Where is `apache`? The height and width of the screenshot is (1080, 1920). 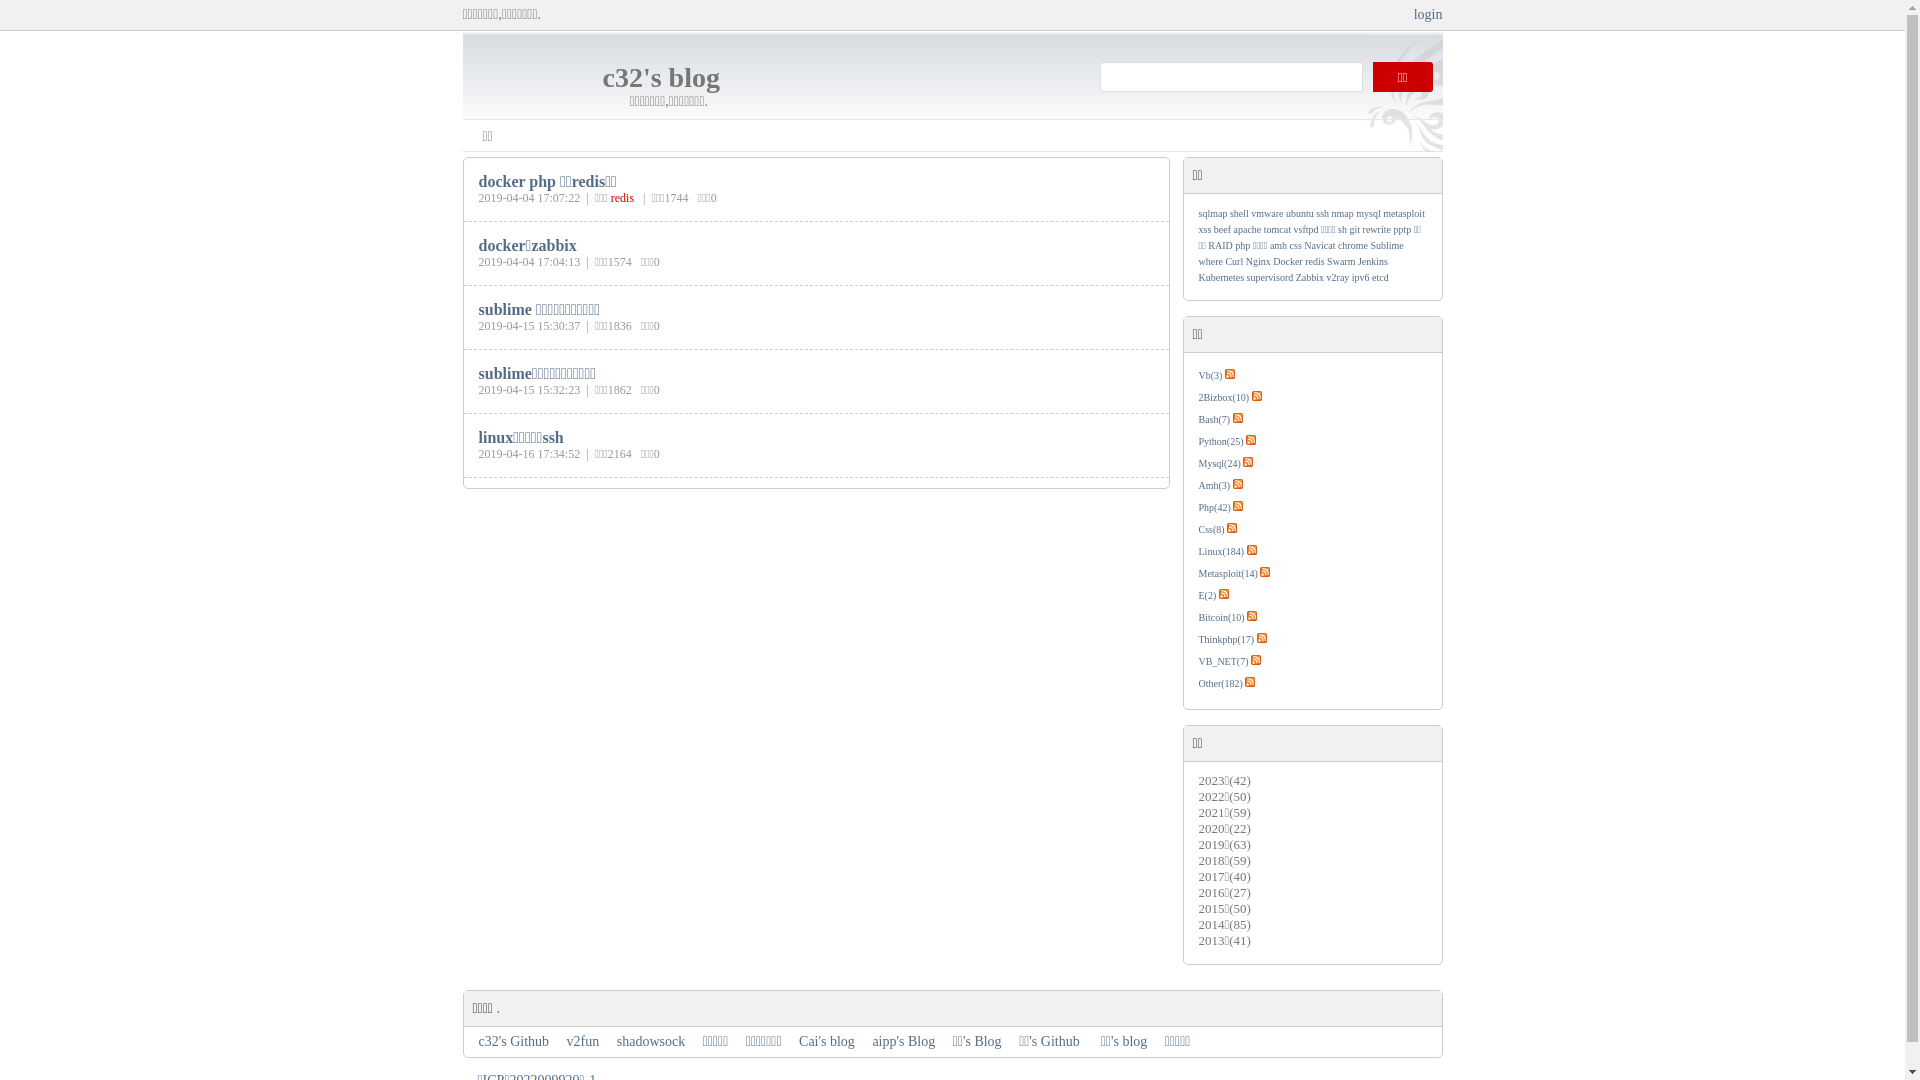
apache is located at coordinates (1248, 230).